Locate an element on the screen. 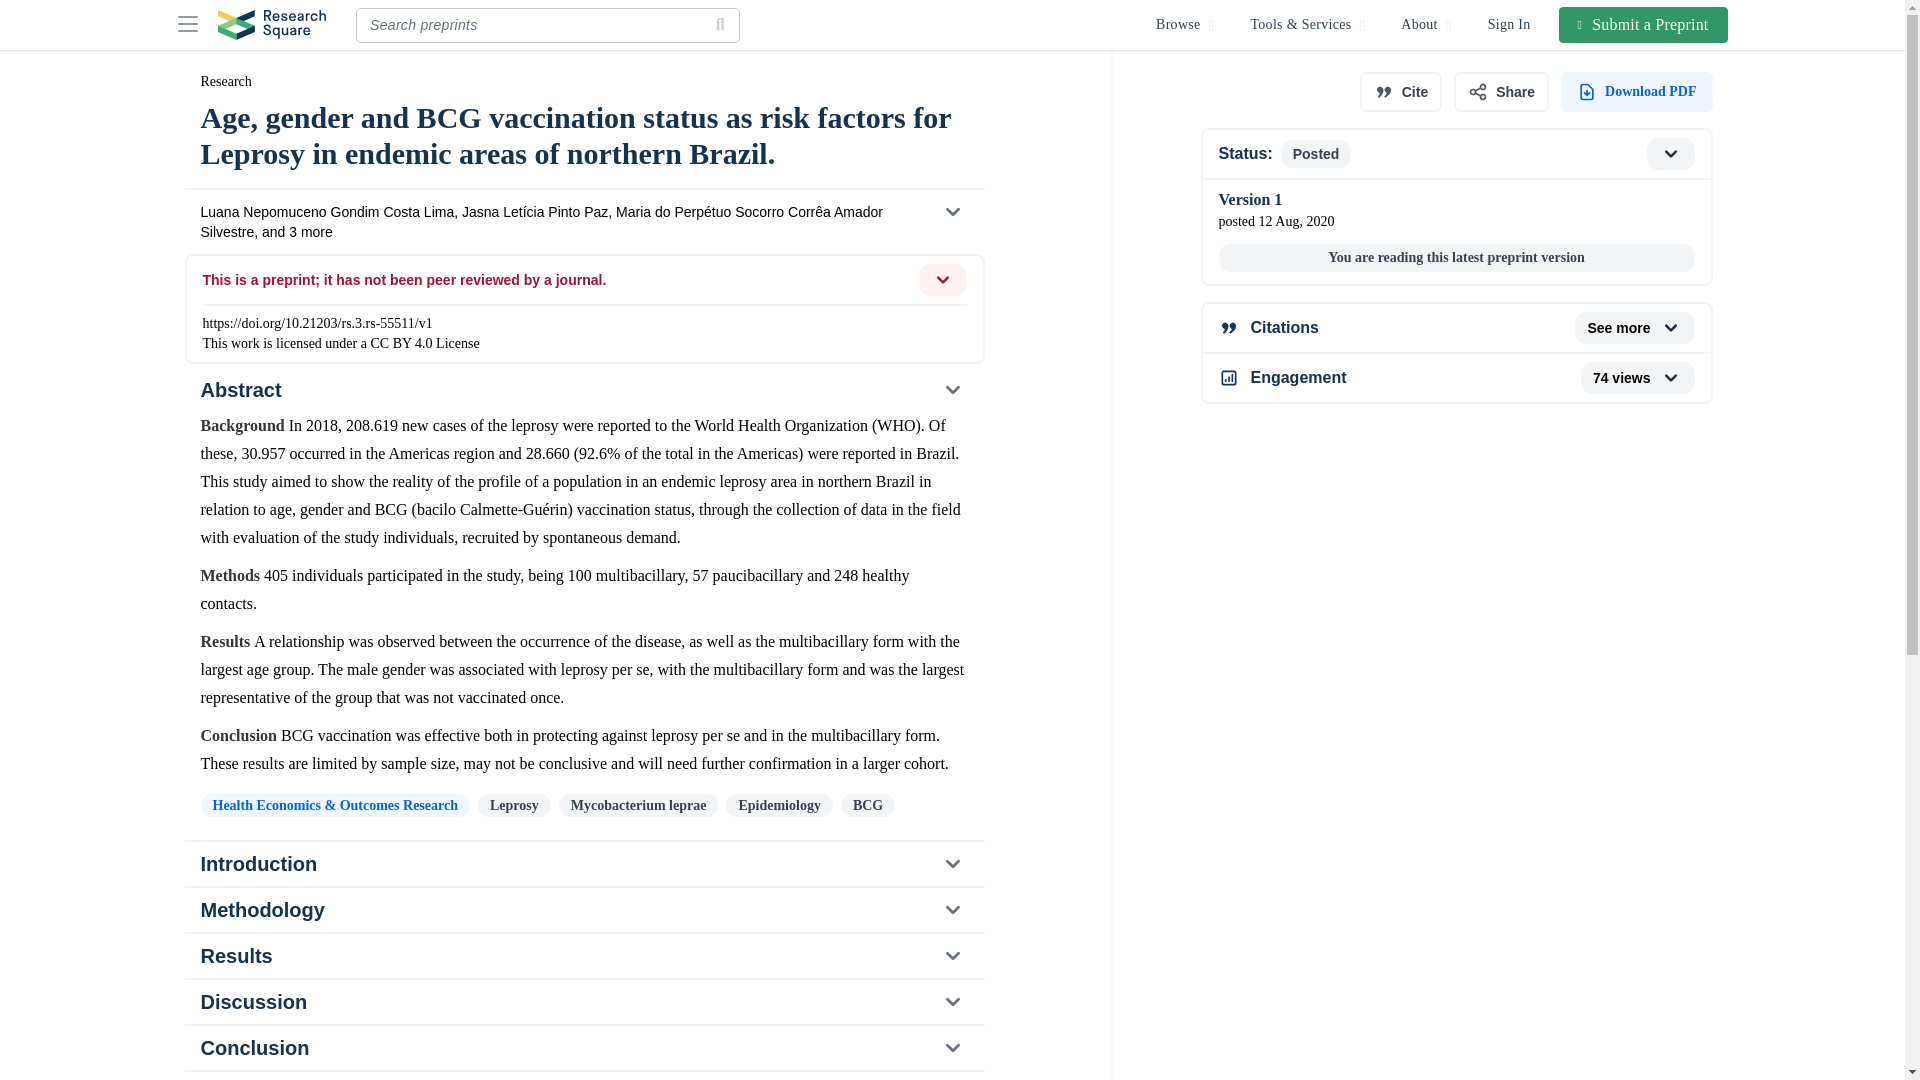 This screenshot has height=1080, width=1920. Cite is located at coordinates (1400, 92).